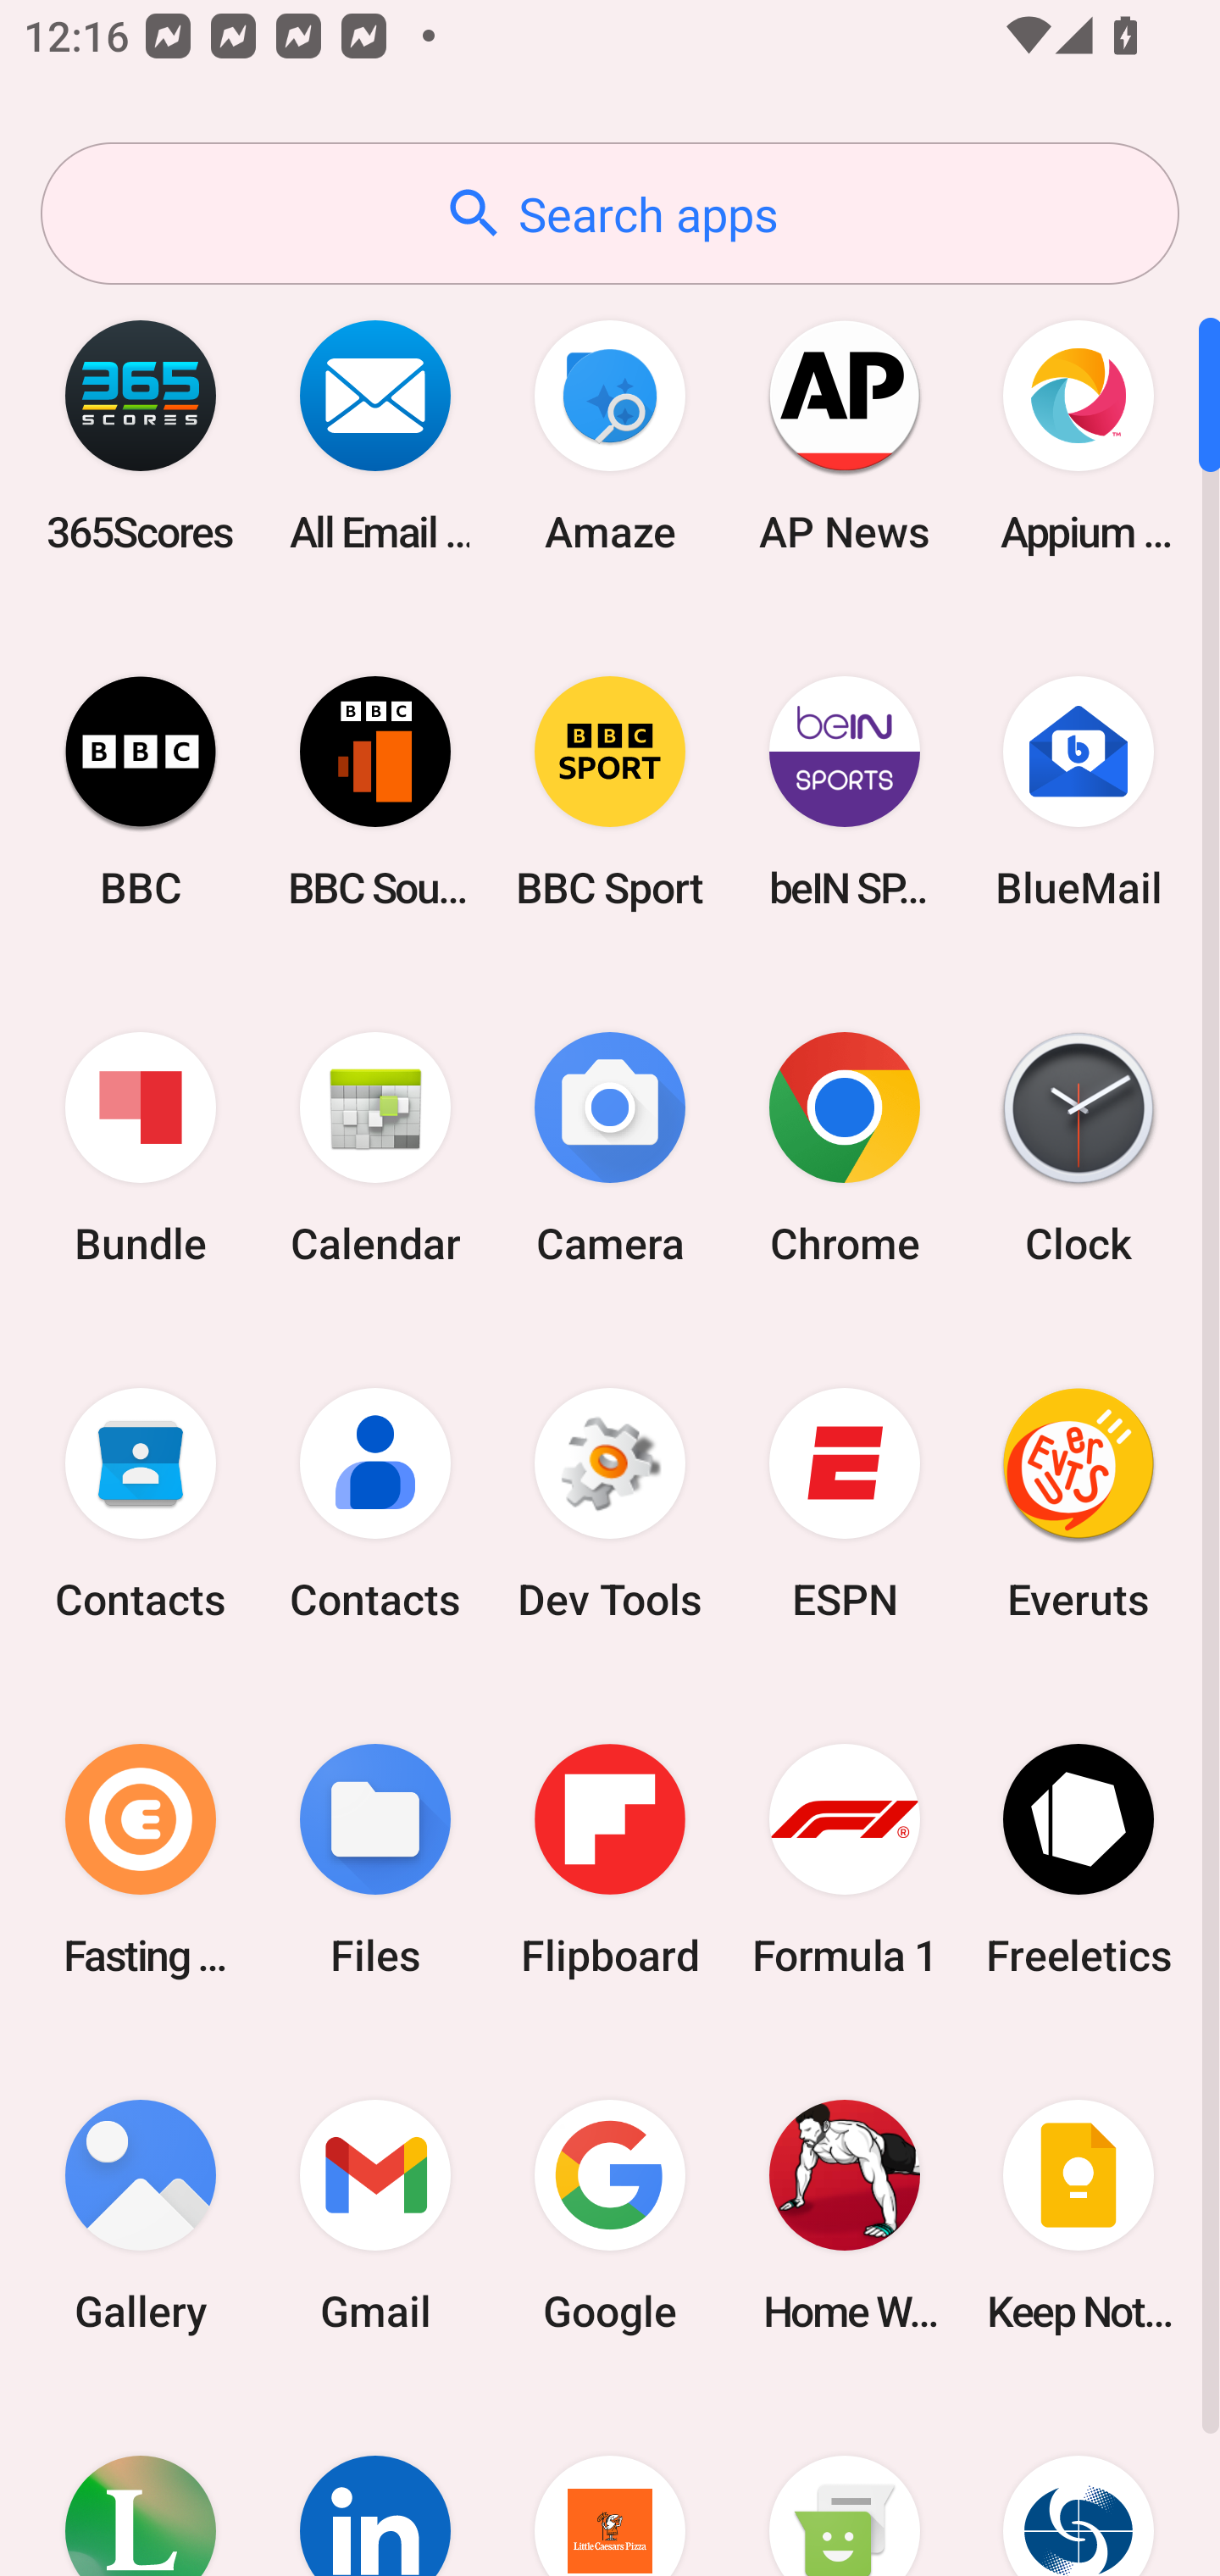  Describe the element at coordinates (1079, 2215) in the screenshot. I see `Keep Notes` at that location.